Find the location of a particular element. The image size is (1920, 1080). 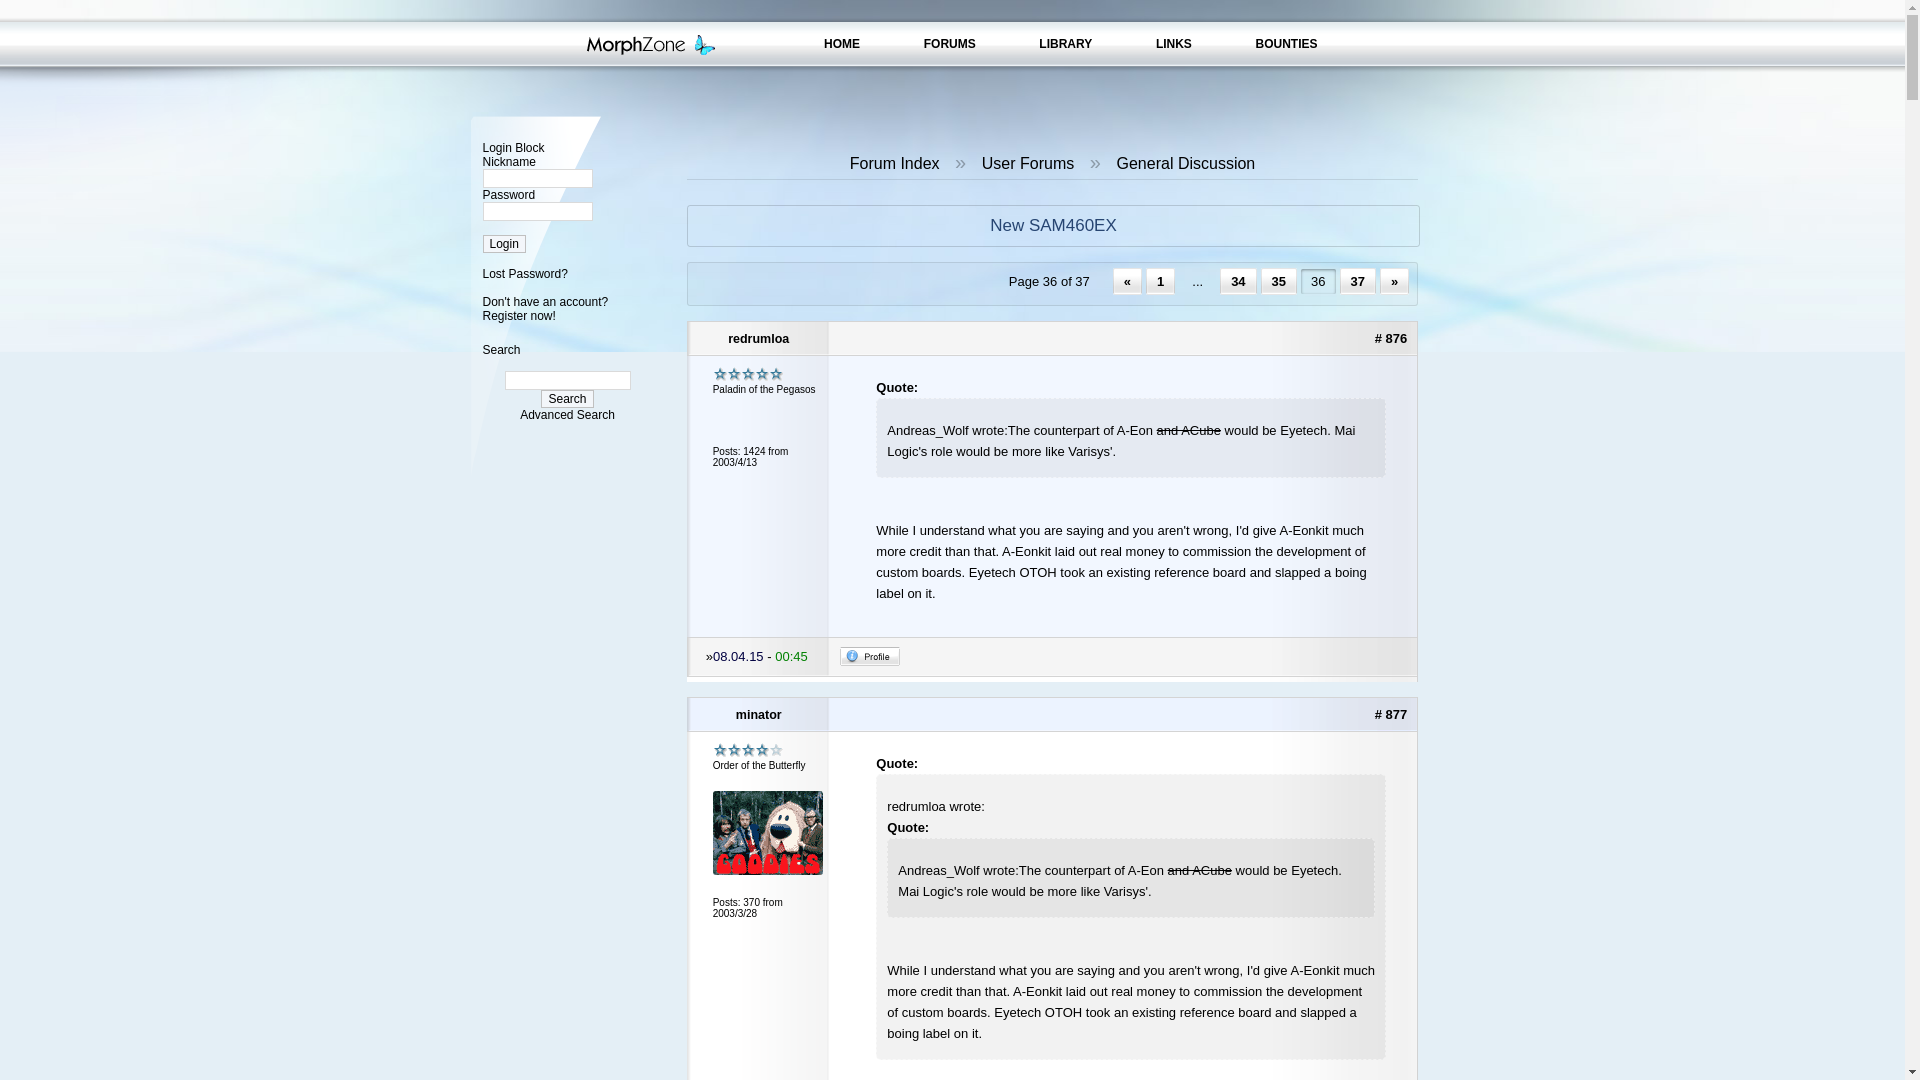

LIBRARY is located at coordinates (1065, 43).